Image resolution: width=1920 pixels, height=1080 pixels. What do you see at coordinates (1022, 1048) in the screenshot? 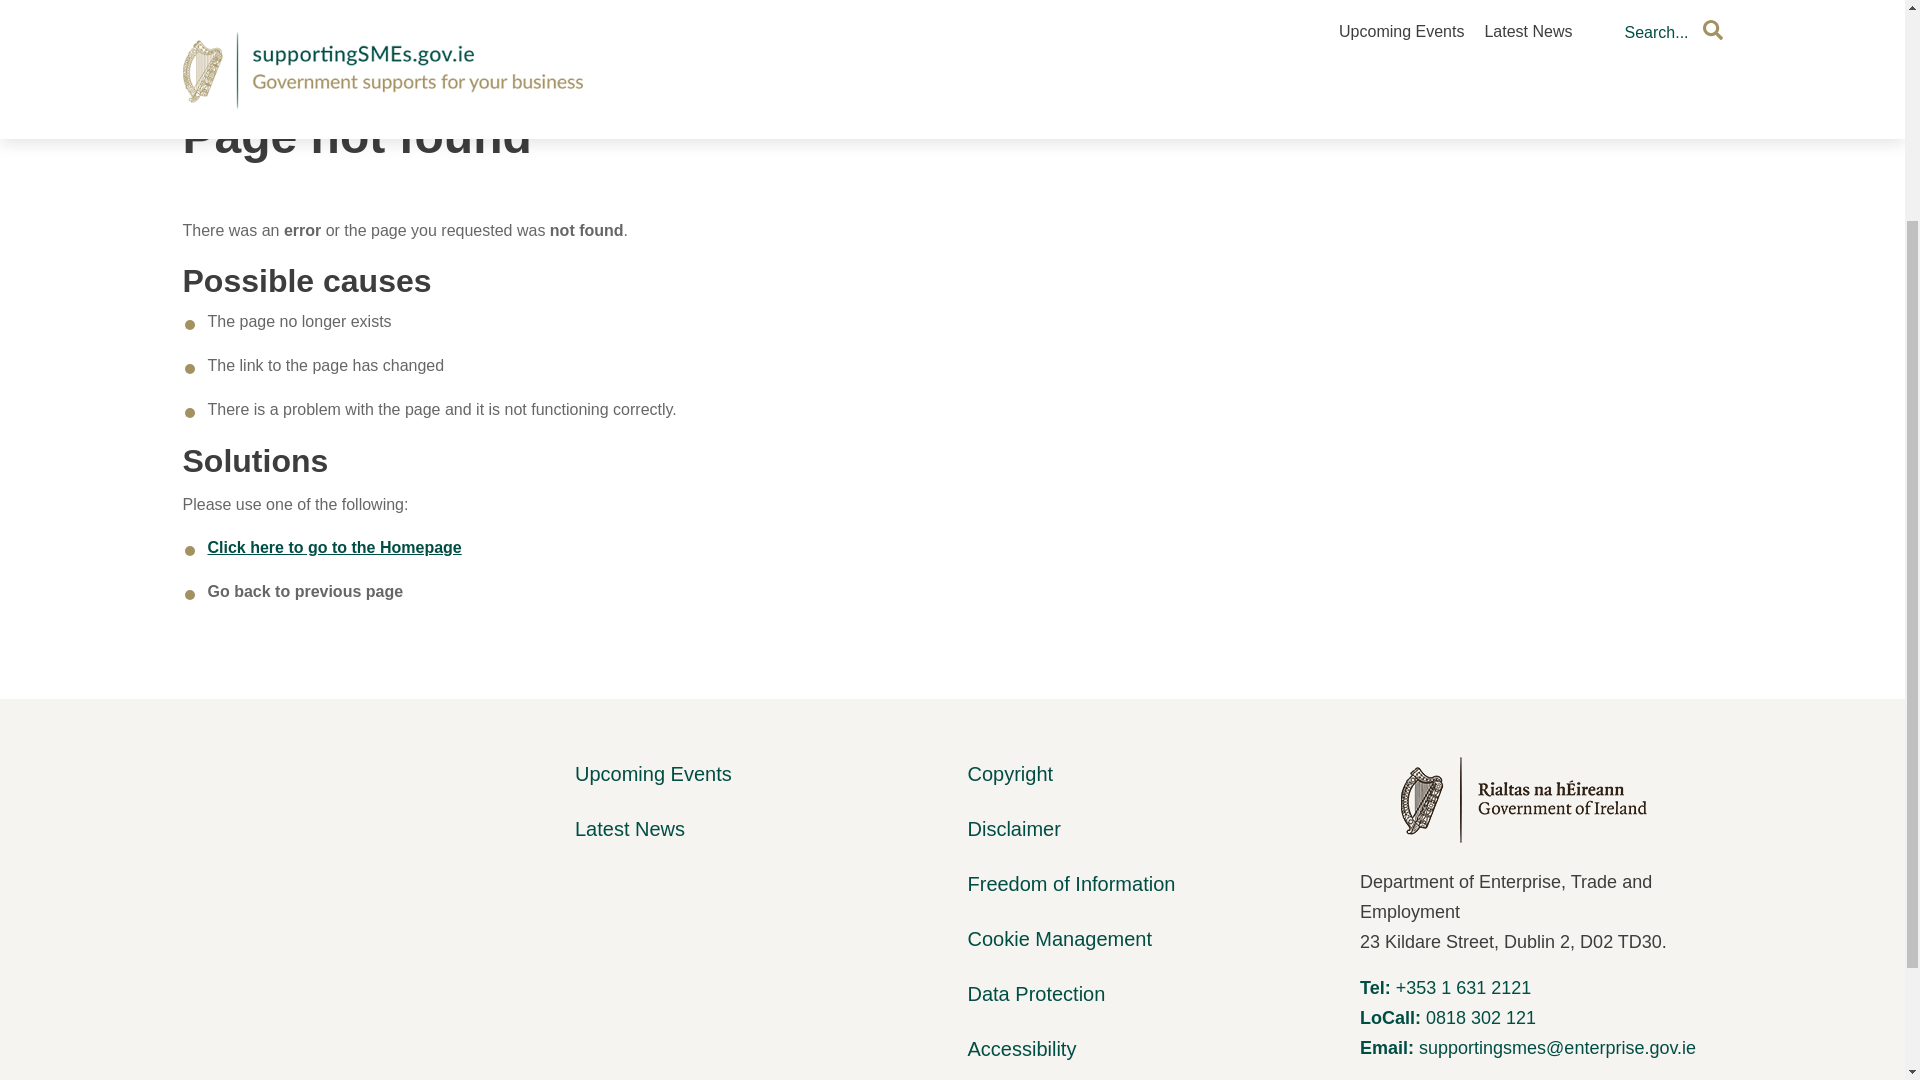
I see `Accessibility` at bounding box center [1022, 1048].